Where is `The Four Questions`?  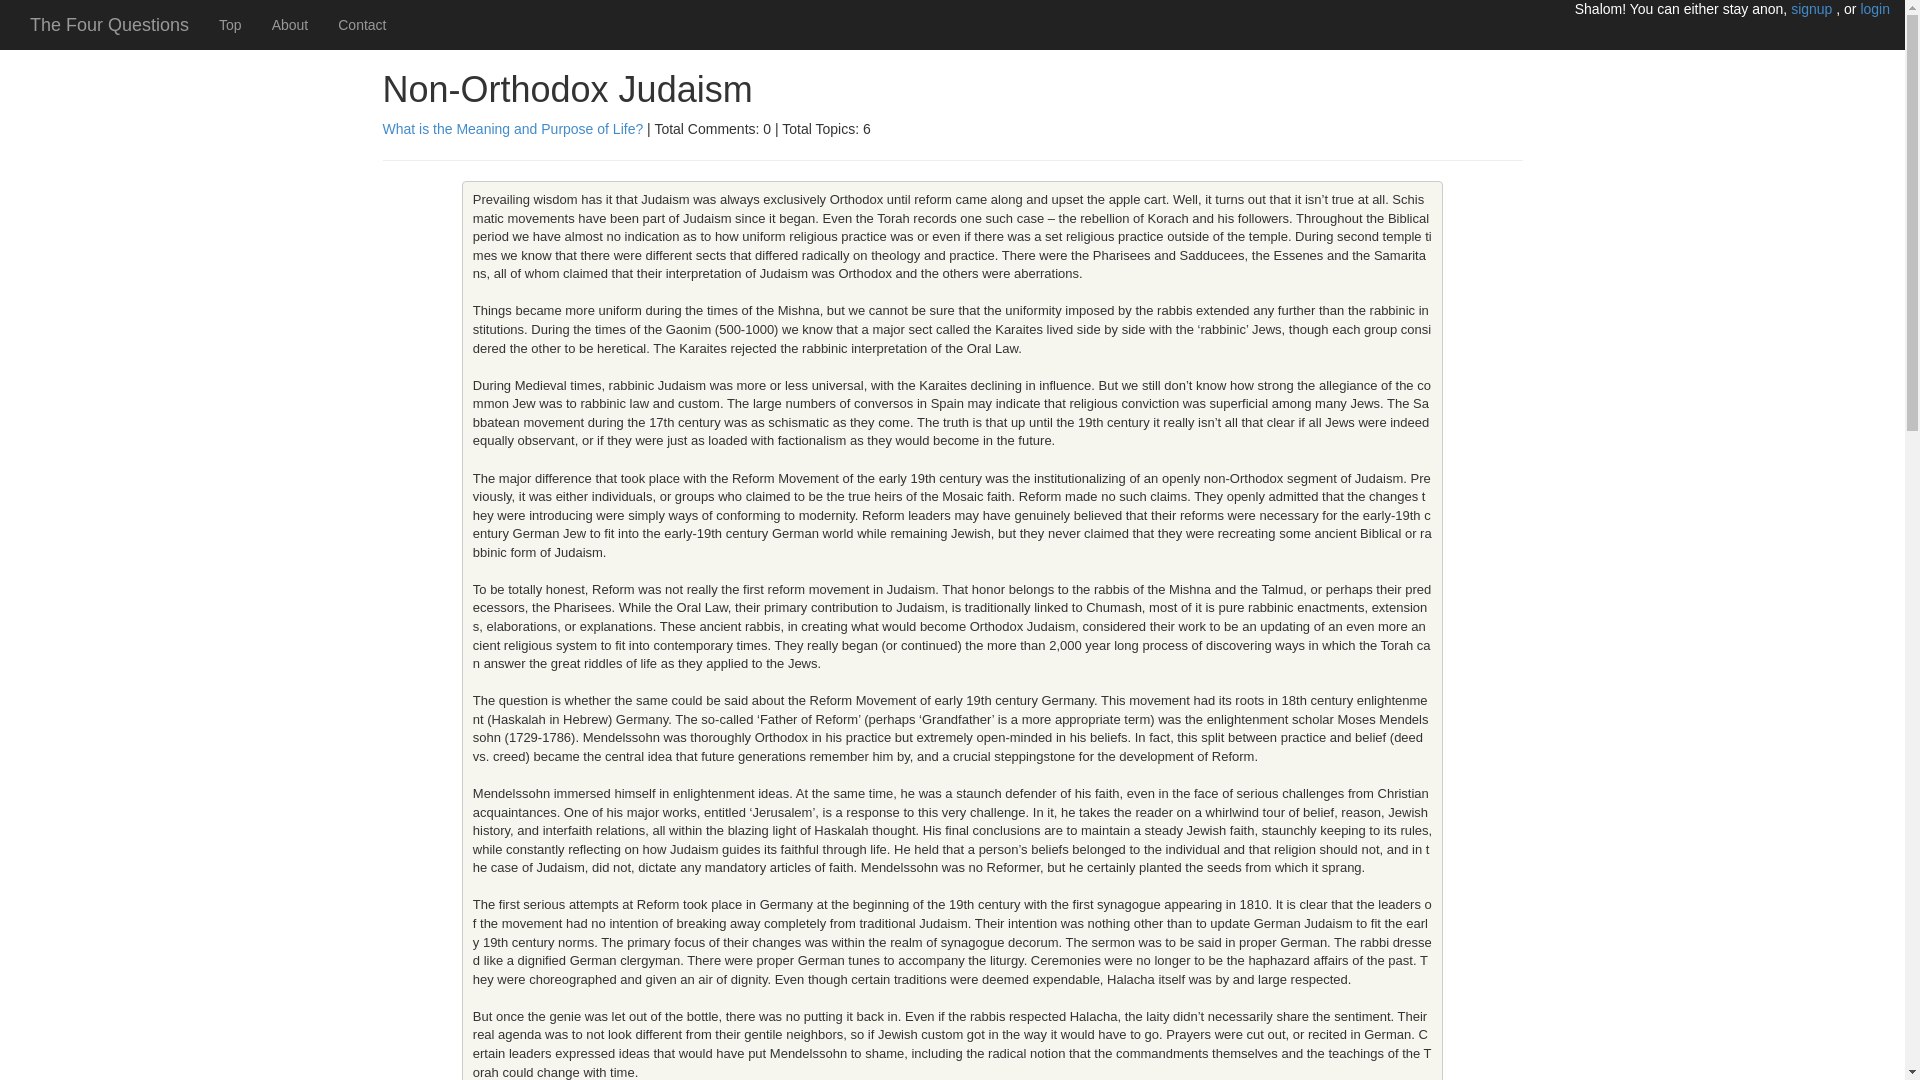 The Four Questions is located at coordinates (109, 24).